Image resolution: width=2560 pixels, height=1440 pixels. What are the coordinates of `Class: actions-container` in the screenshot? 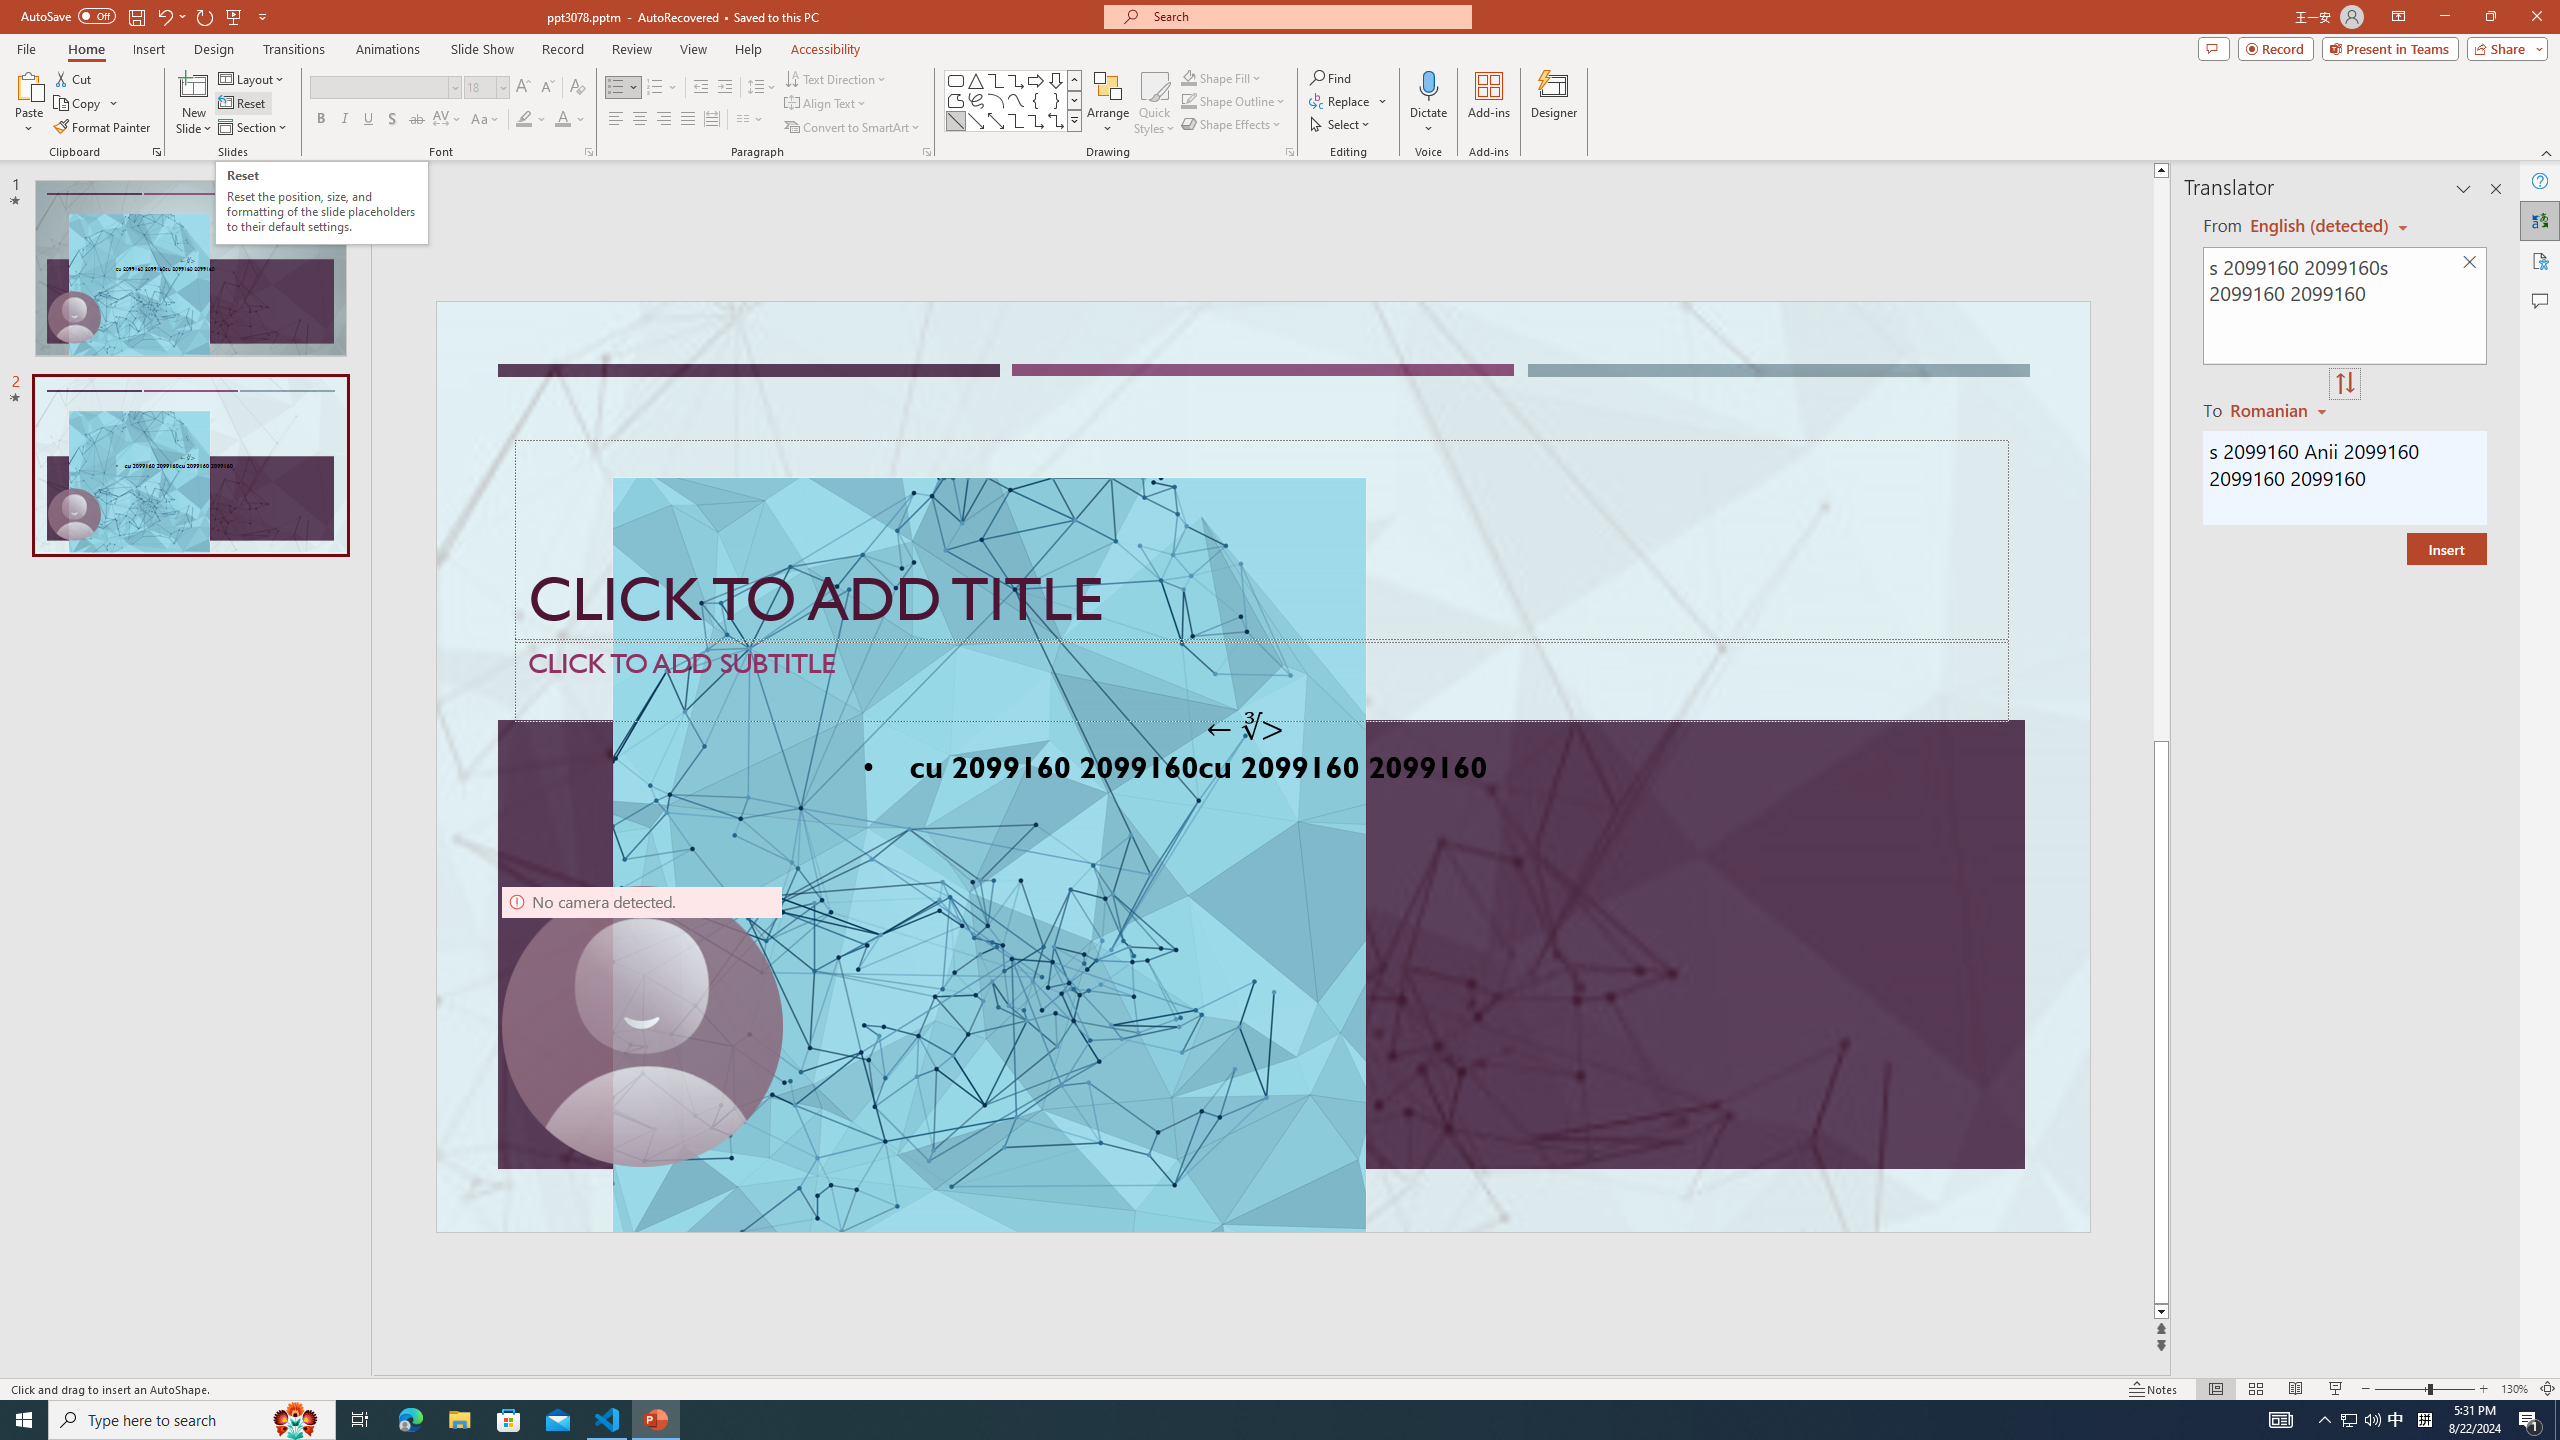 It's located at (1323, 266).